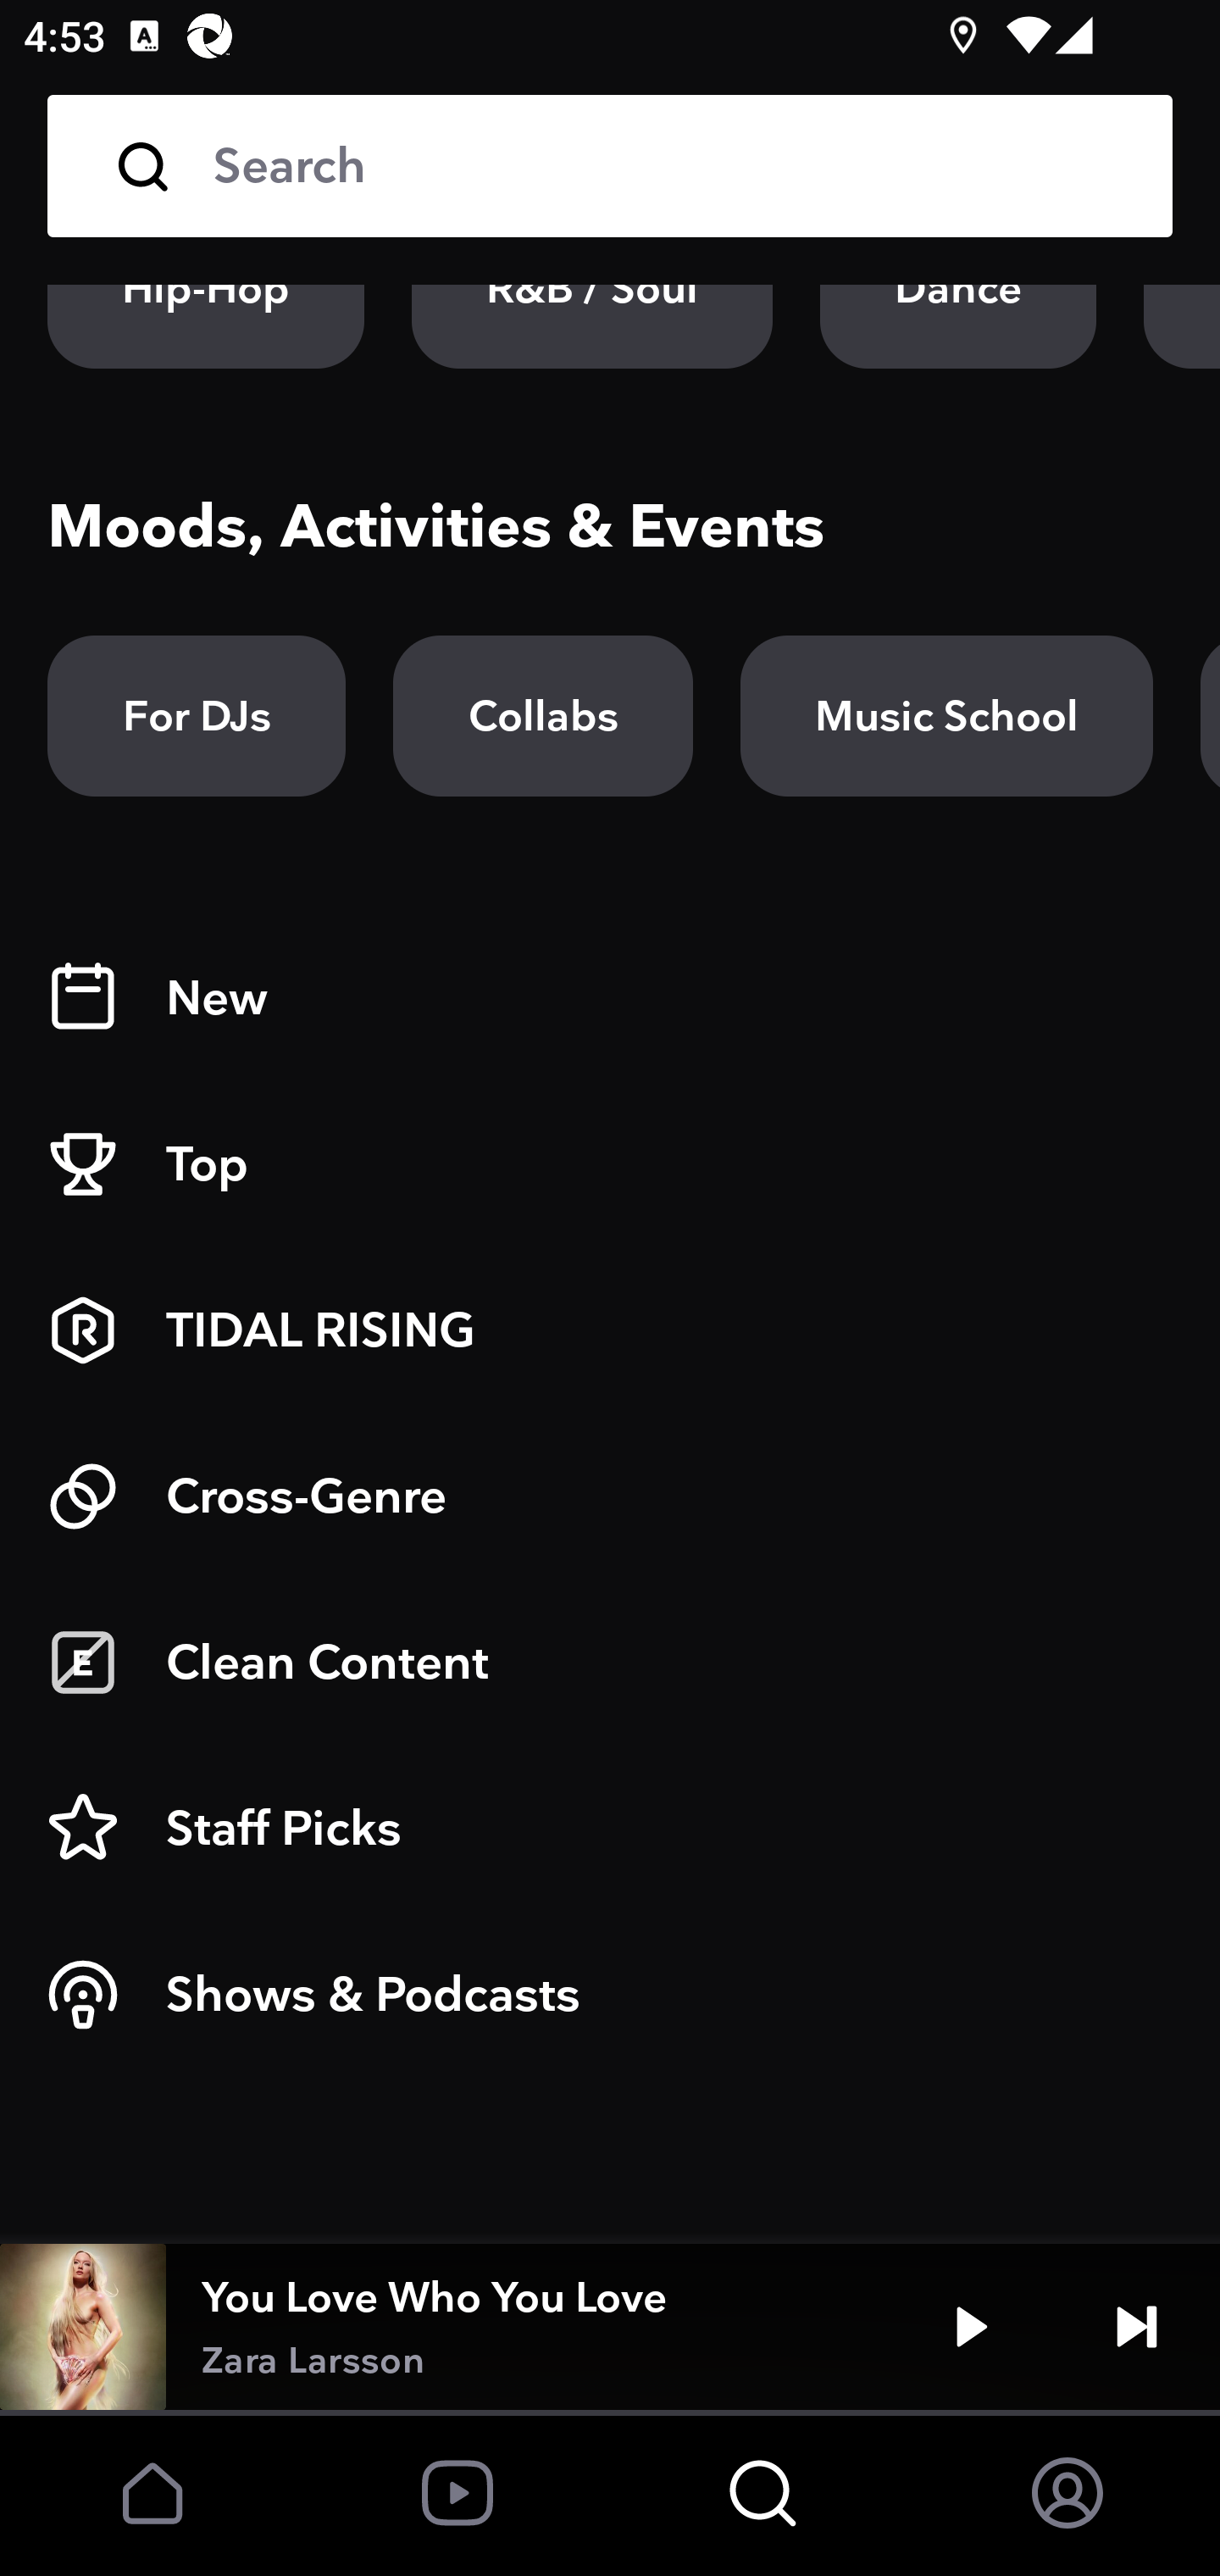  I want to click on Top, so click(610, 1164).